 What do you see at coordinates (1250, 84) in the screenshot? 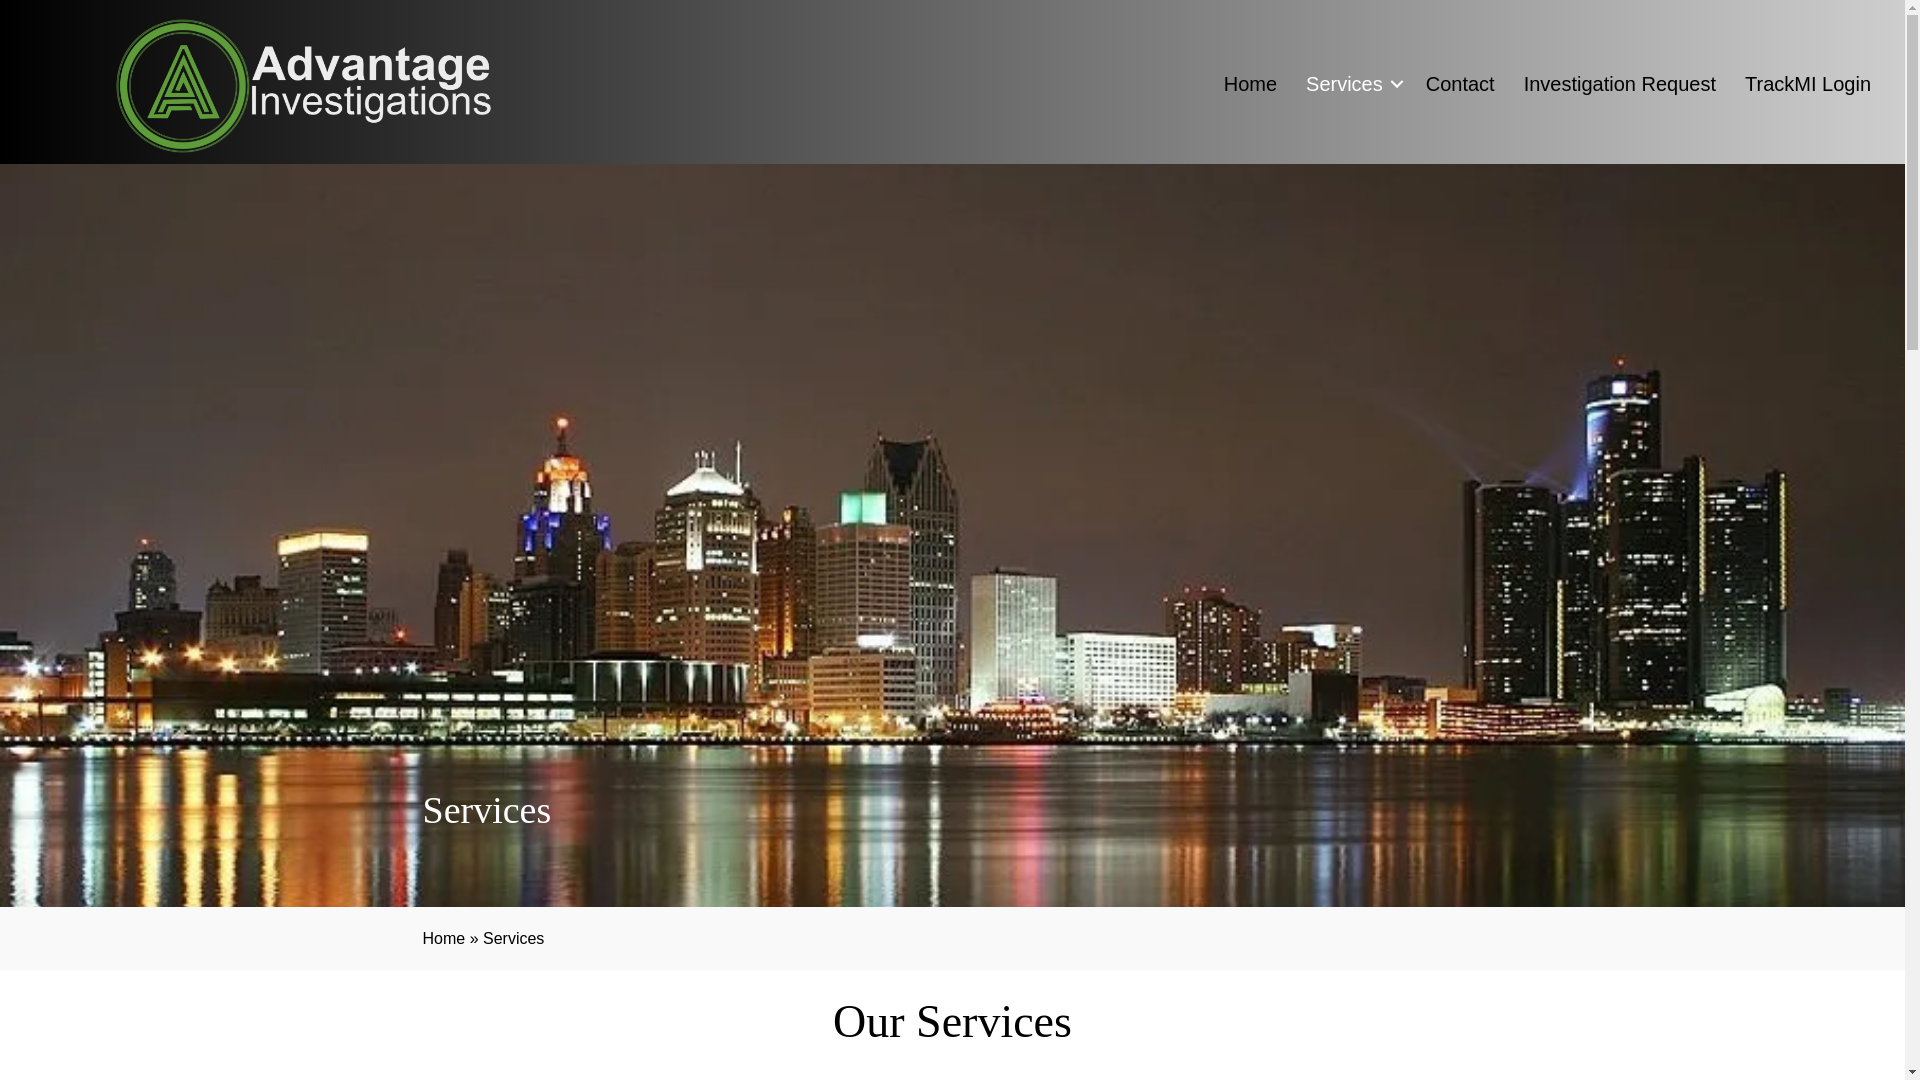
I see `Home` at bounding box center [1250, 84].